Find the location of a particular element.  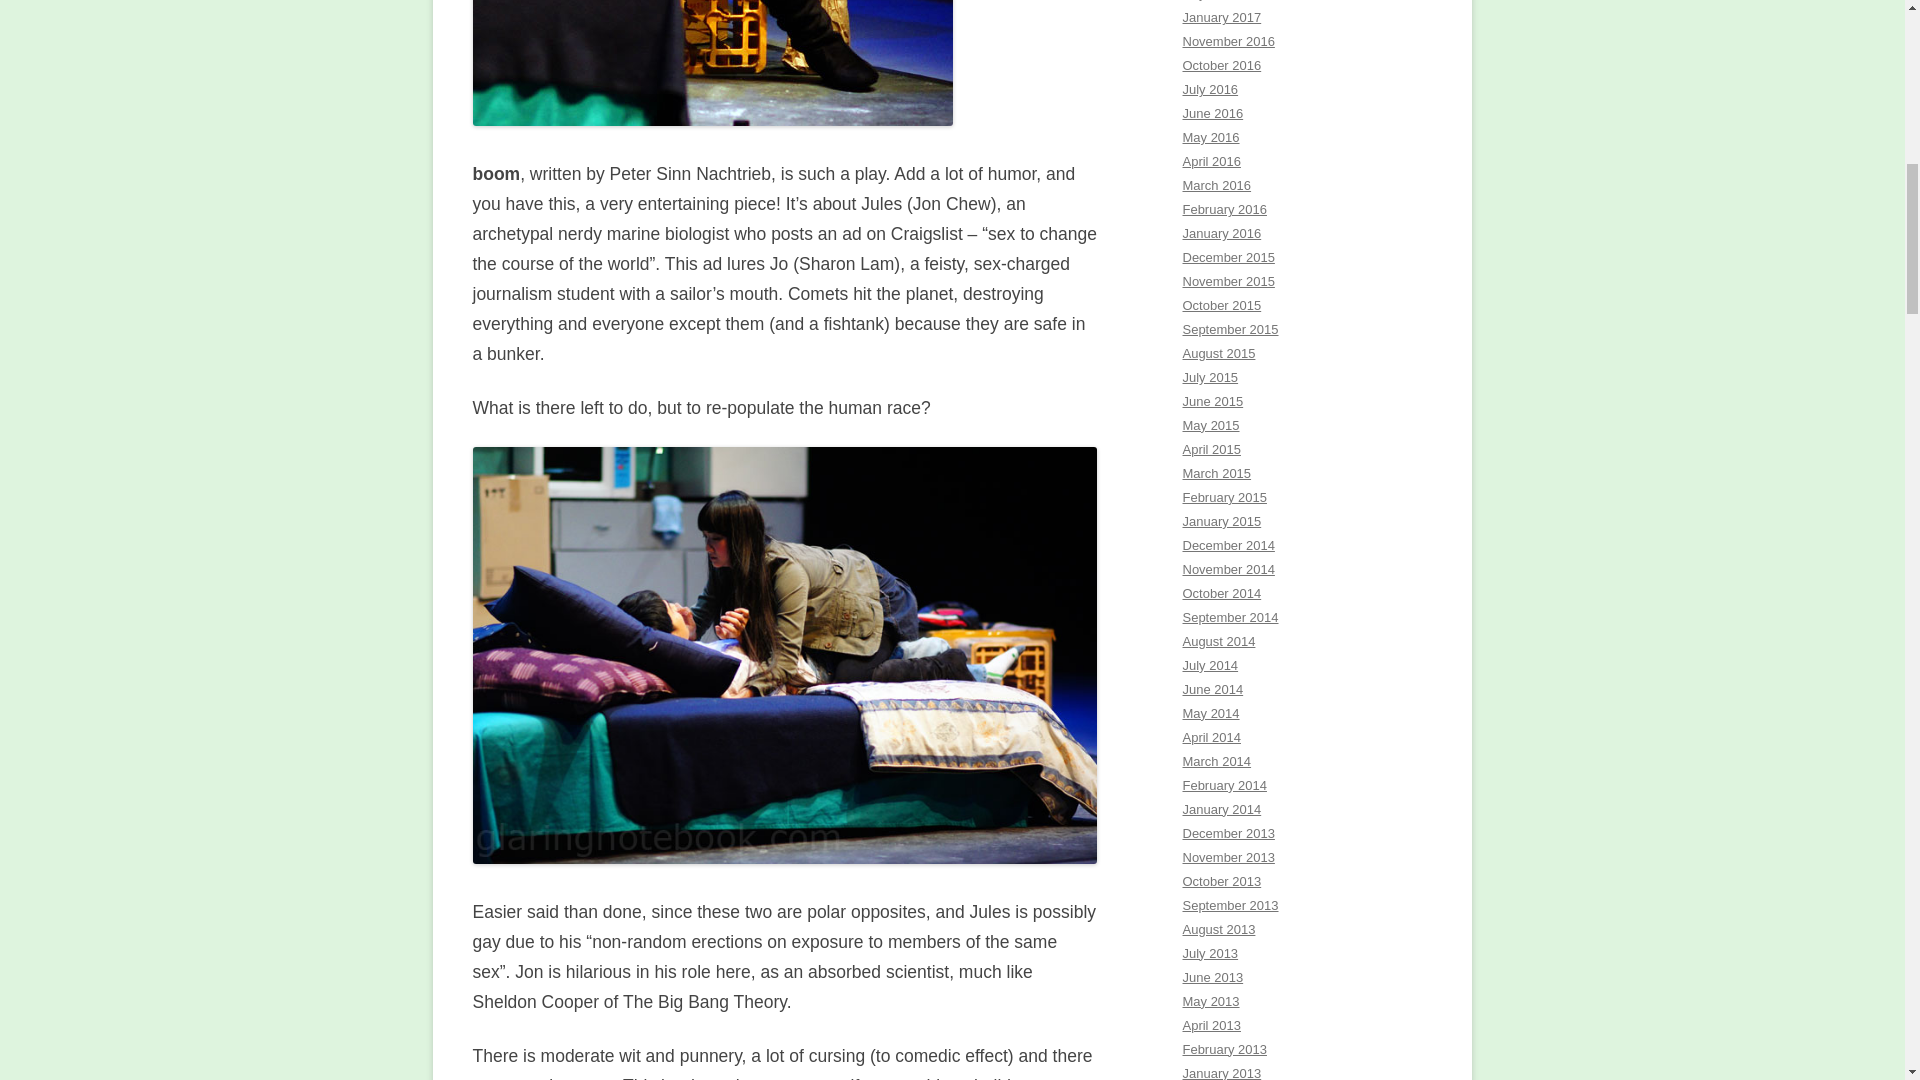

January 2017 is located at coordinates (1222, 16).